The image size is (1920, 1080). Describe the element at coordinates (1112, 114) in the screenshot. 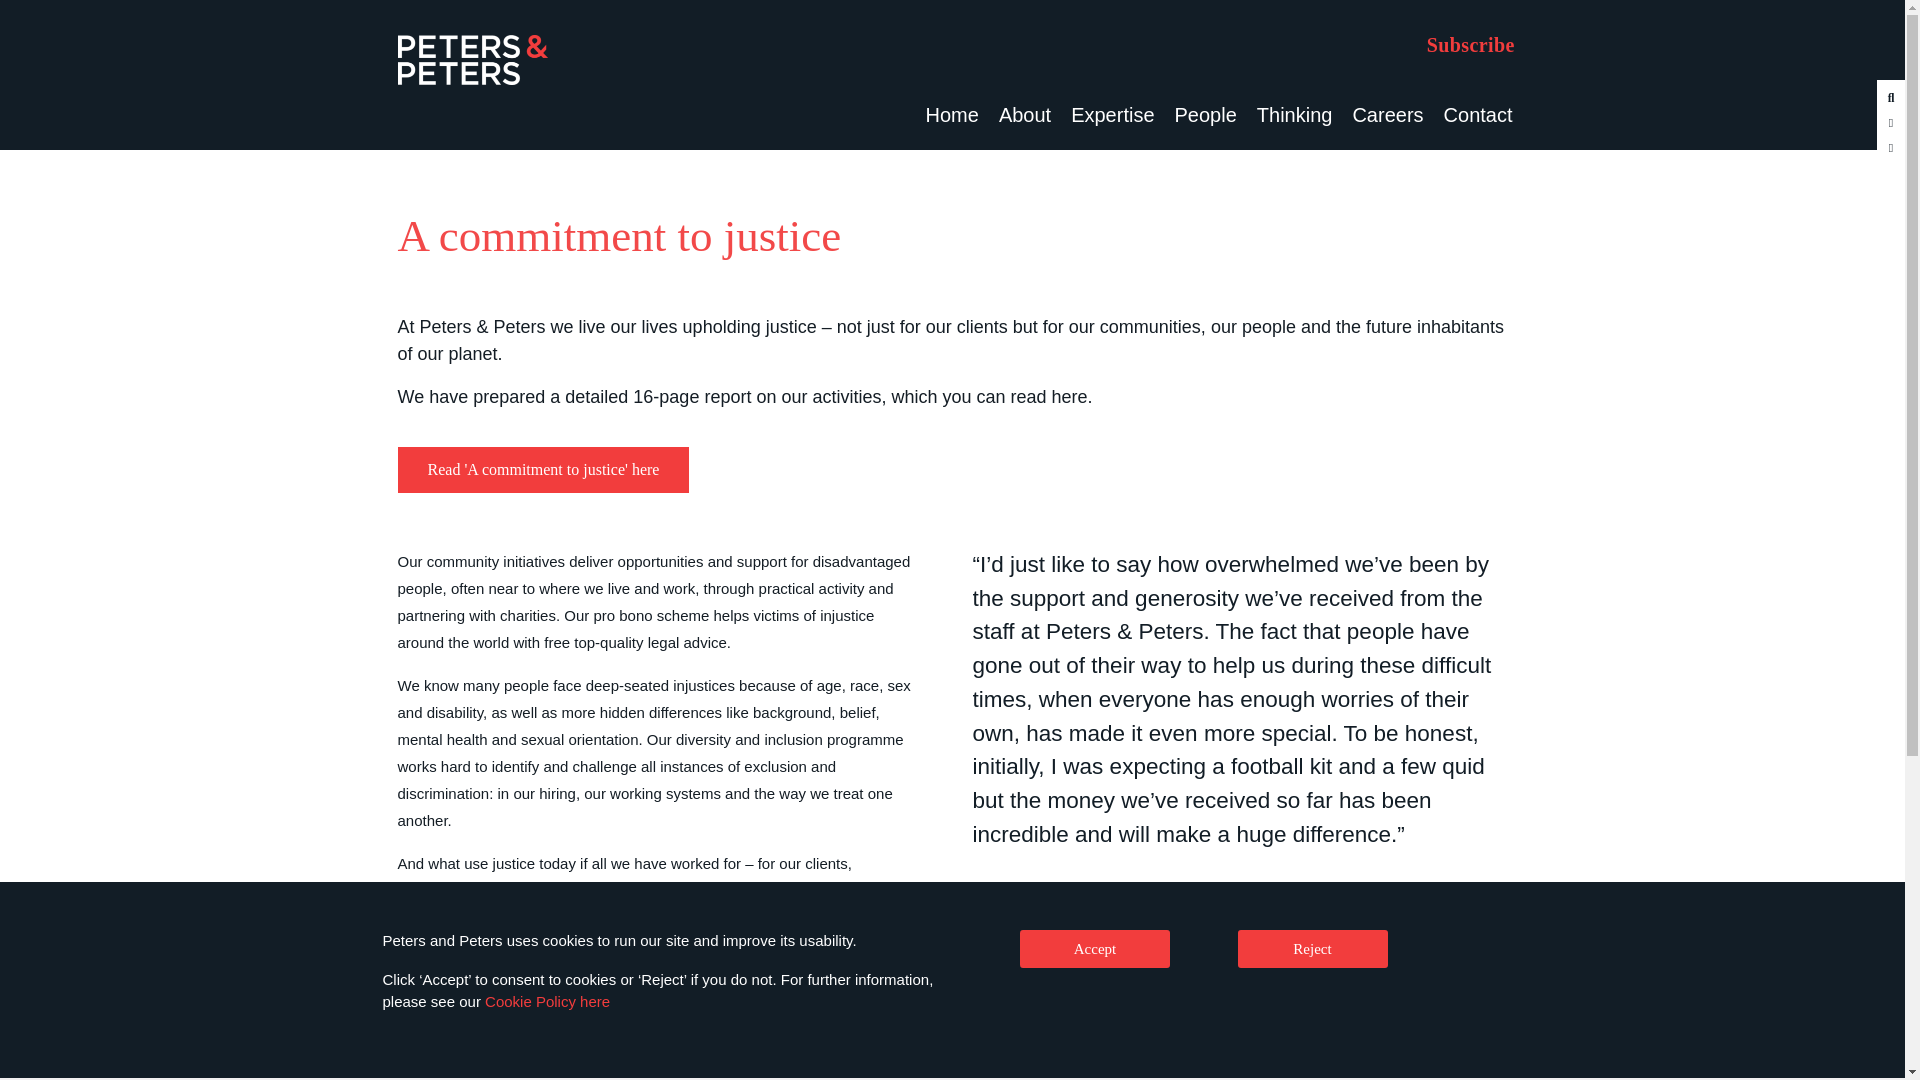

I see `Expertise` at that location.